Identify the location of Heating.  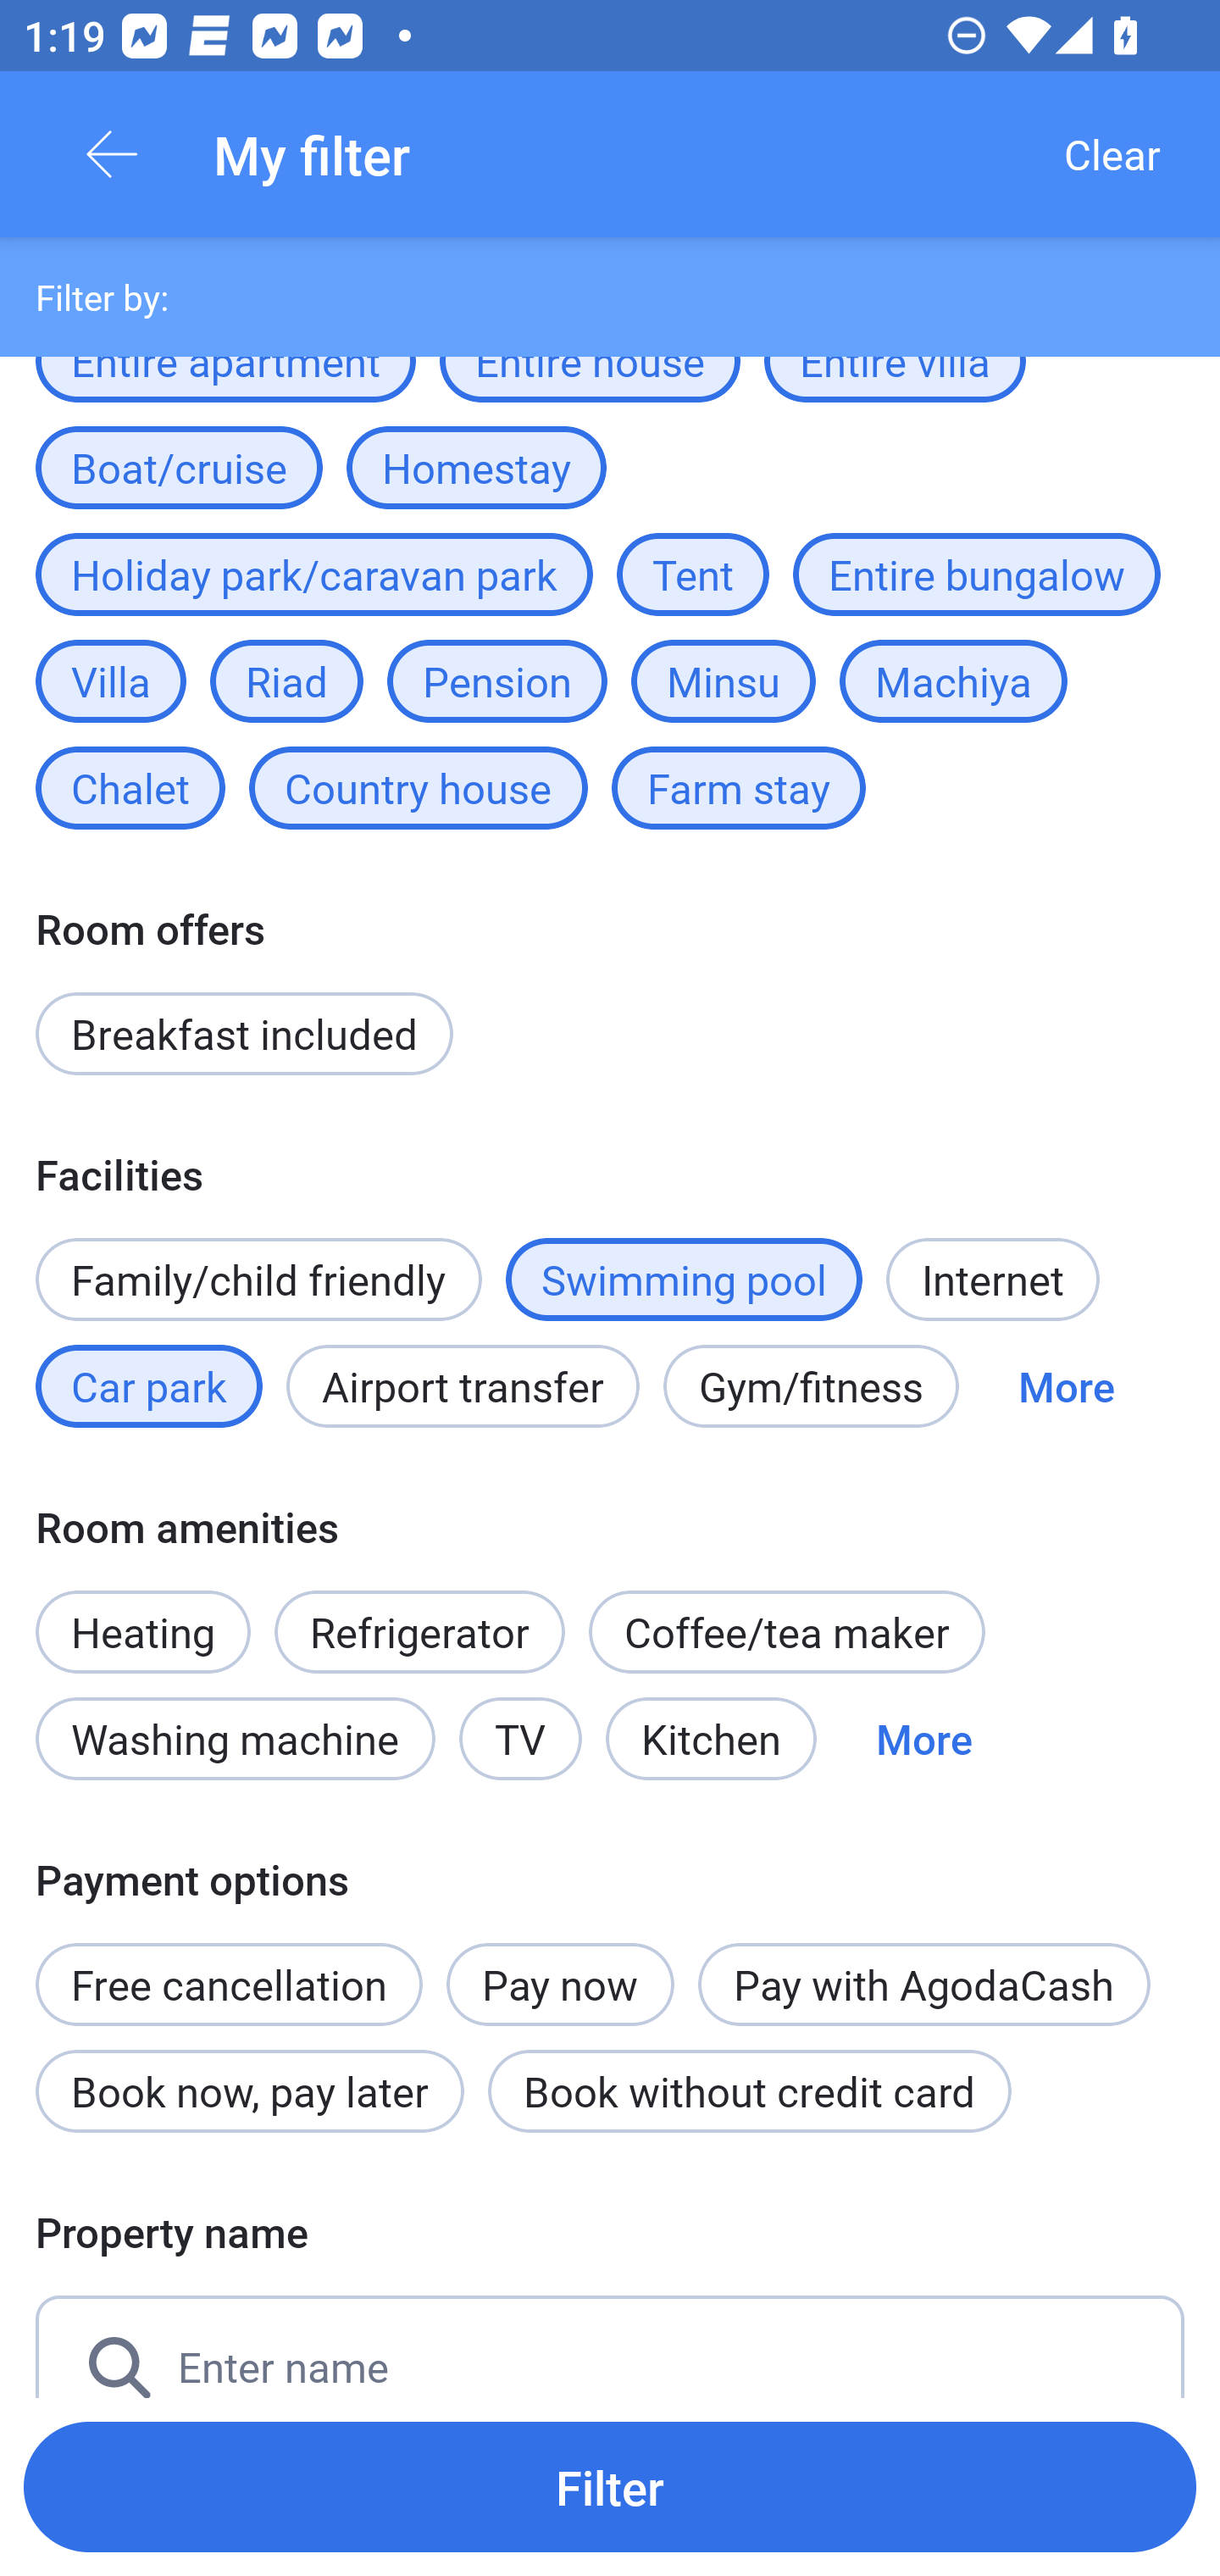
(142, 1613).